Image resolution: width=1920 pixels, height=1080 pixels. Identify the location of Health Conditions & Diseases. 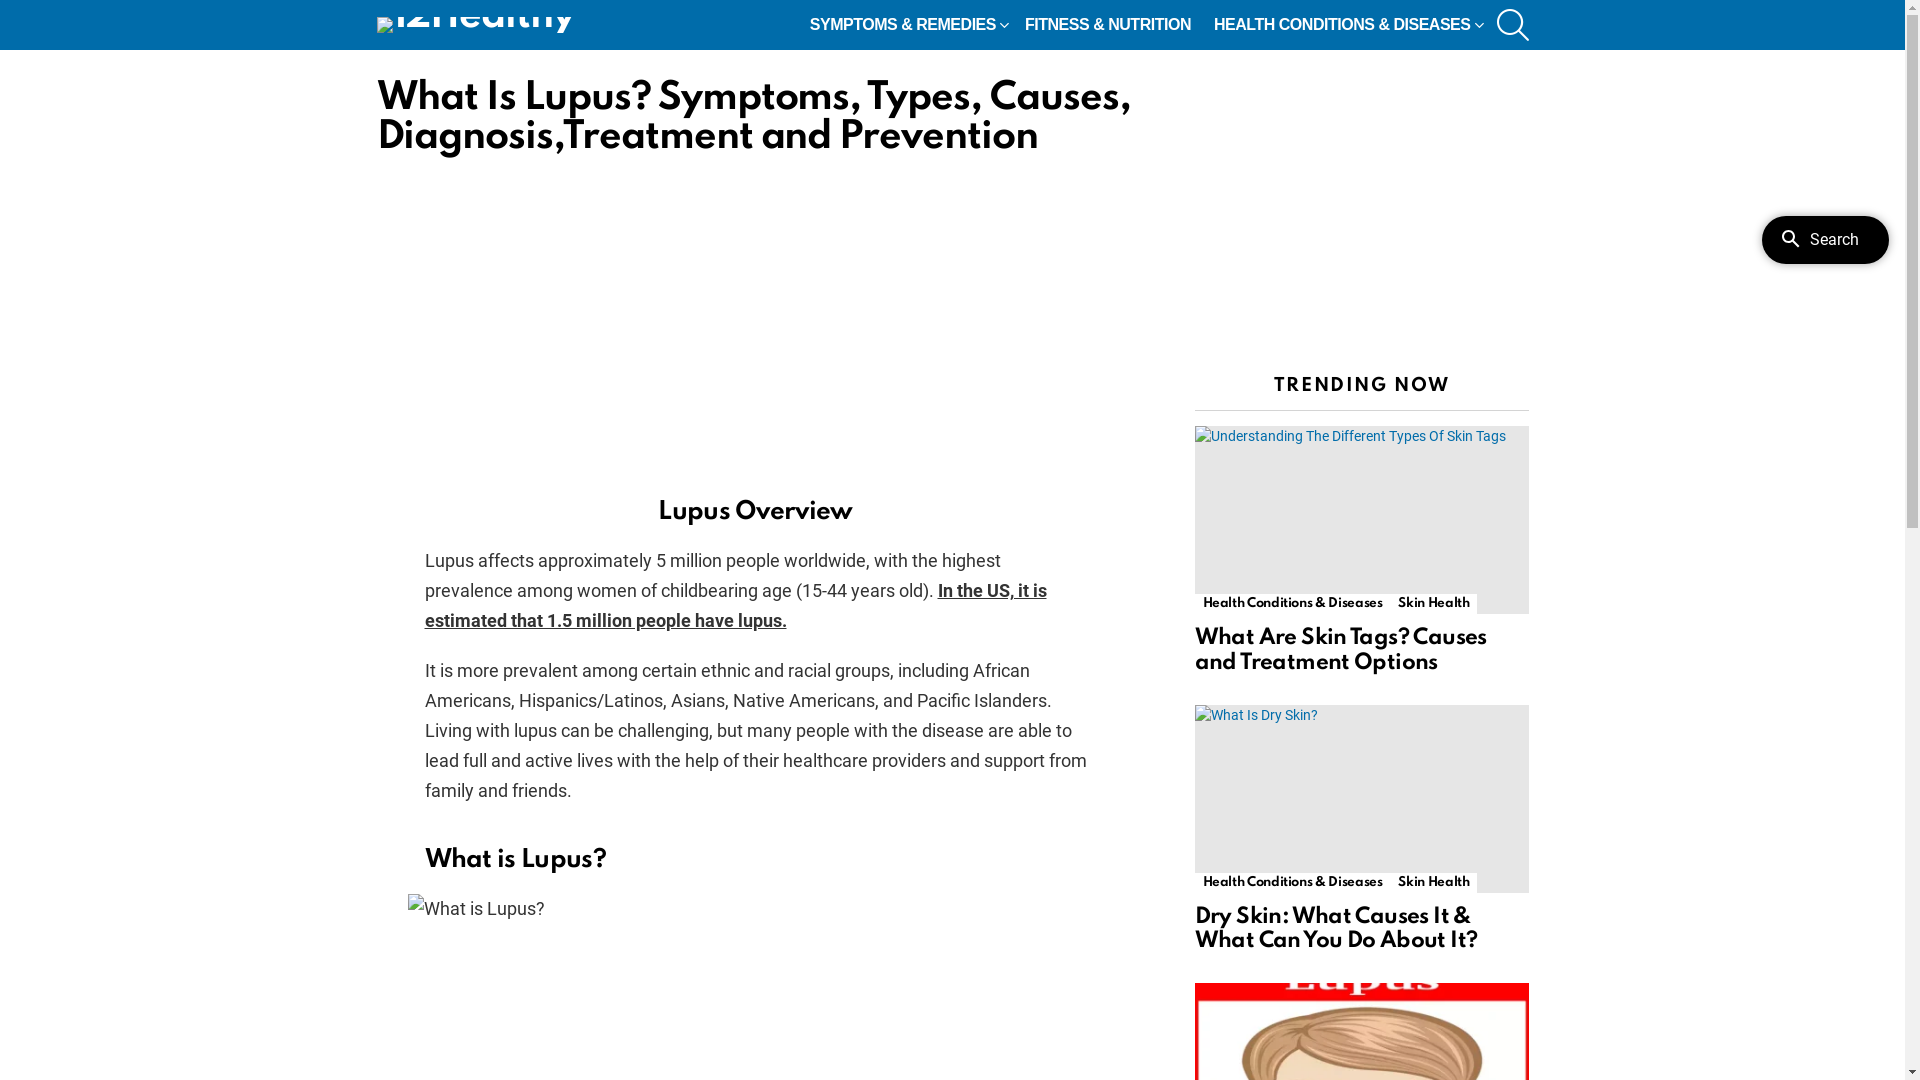
(1292, 883).